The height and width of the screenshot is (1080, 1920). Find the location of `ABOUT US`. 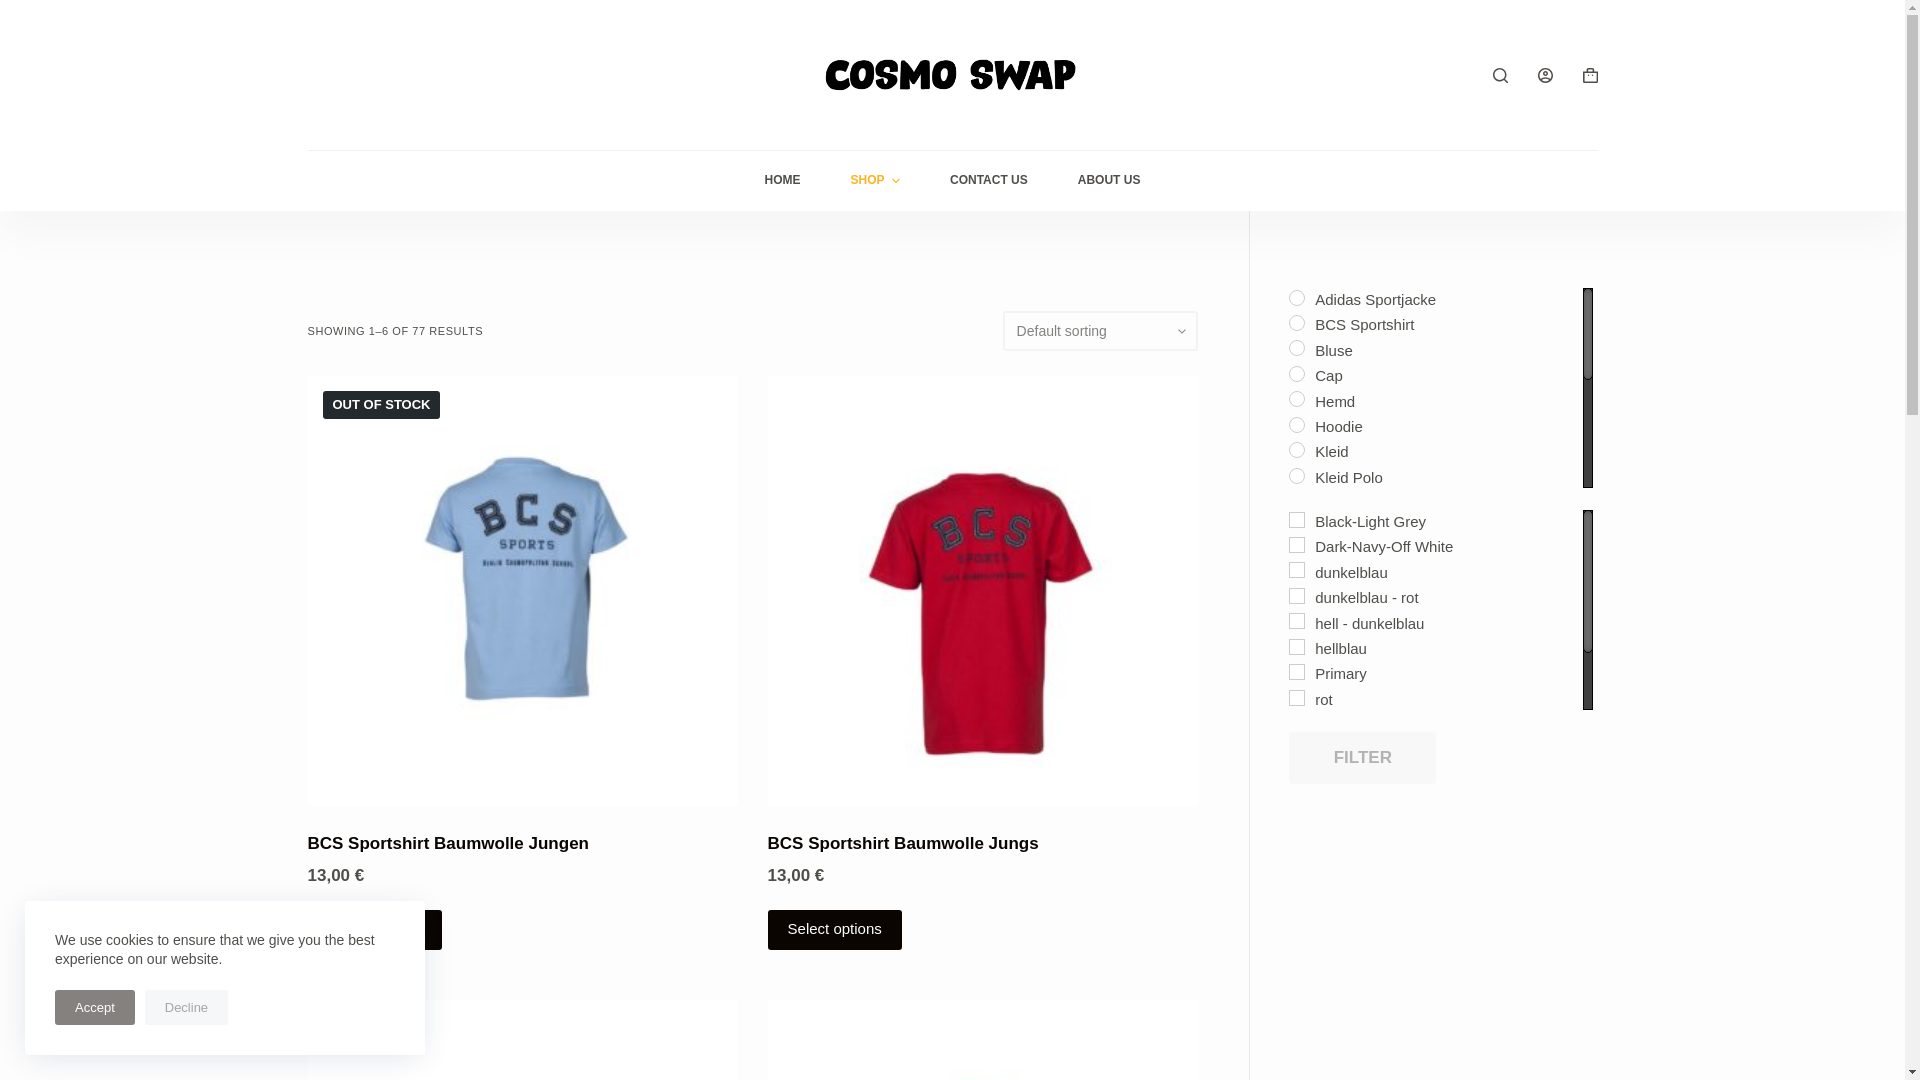

ABOUT US is located at coordinates (1108, 180).